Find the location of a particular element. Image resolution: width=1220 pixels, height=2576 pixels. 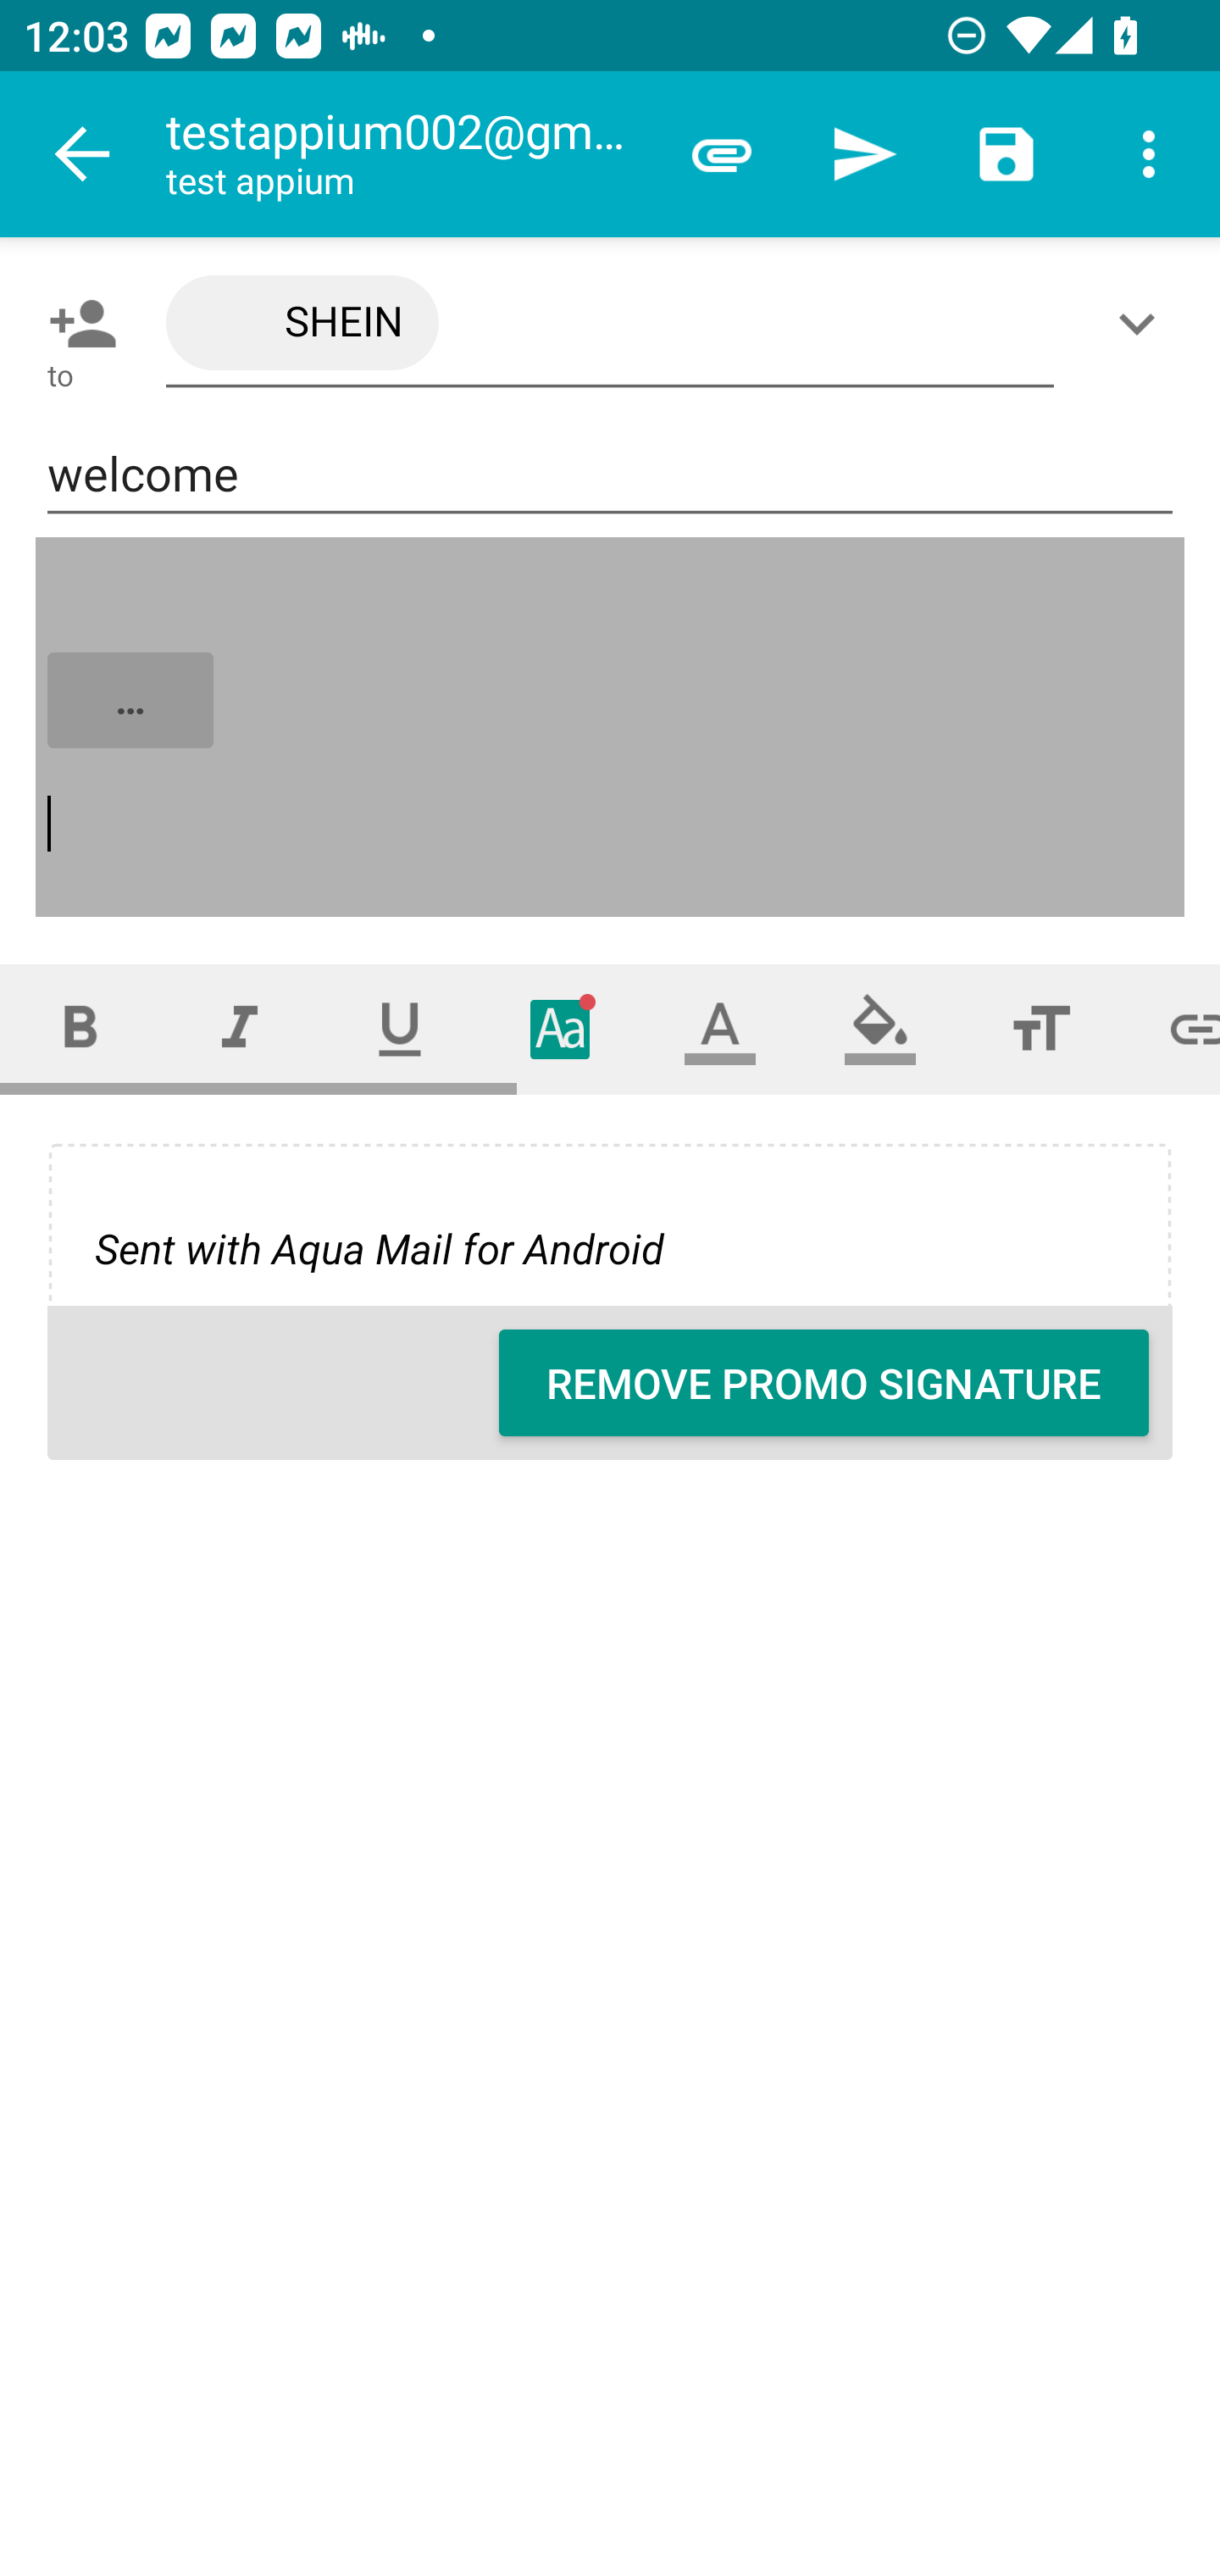

Underline is located at coordinates (400, 1029).